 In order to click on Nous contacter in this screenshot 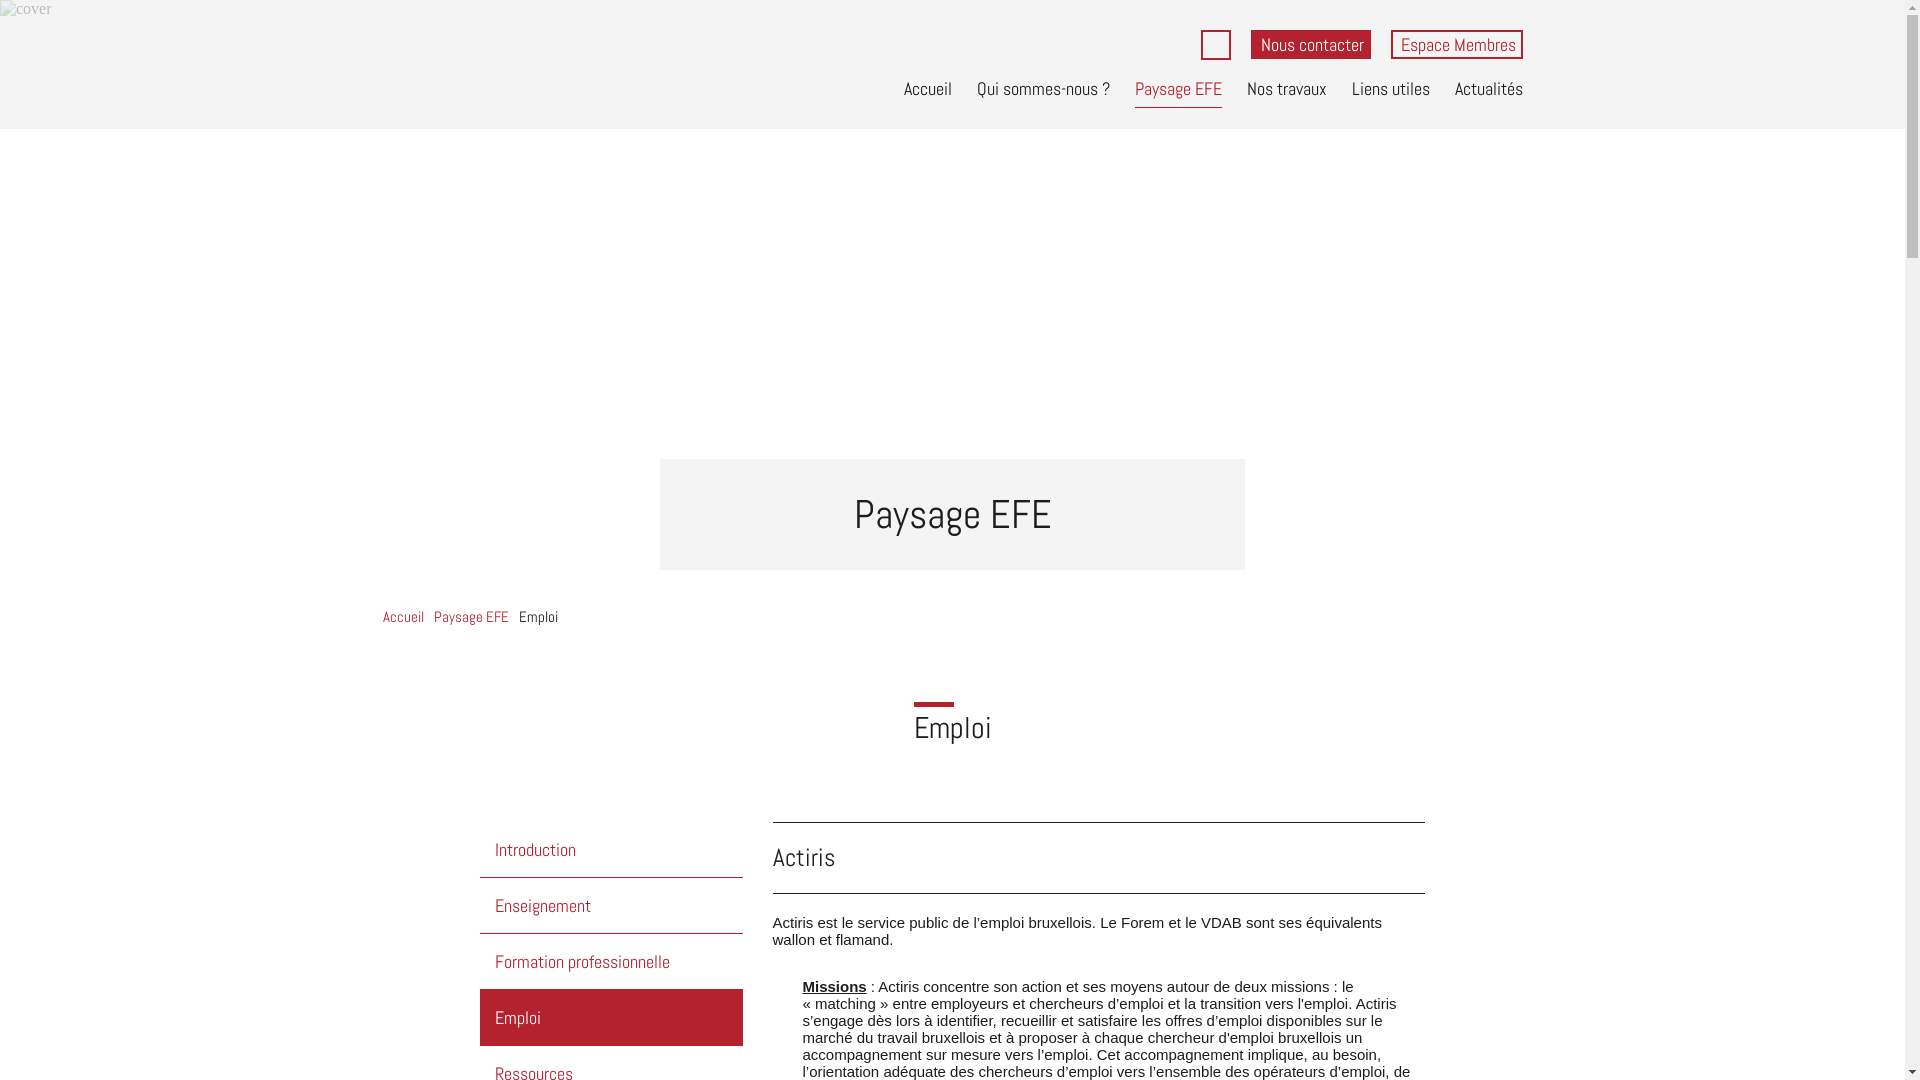, I will do `click(1310, 44)`.